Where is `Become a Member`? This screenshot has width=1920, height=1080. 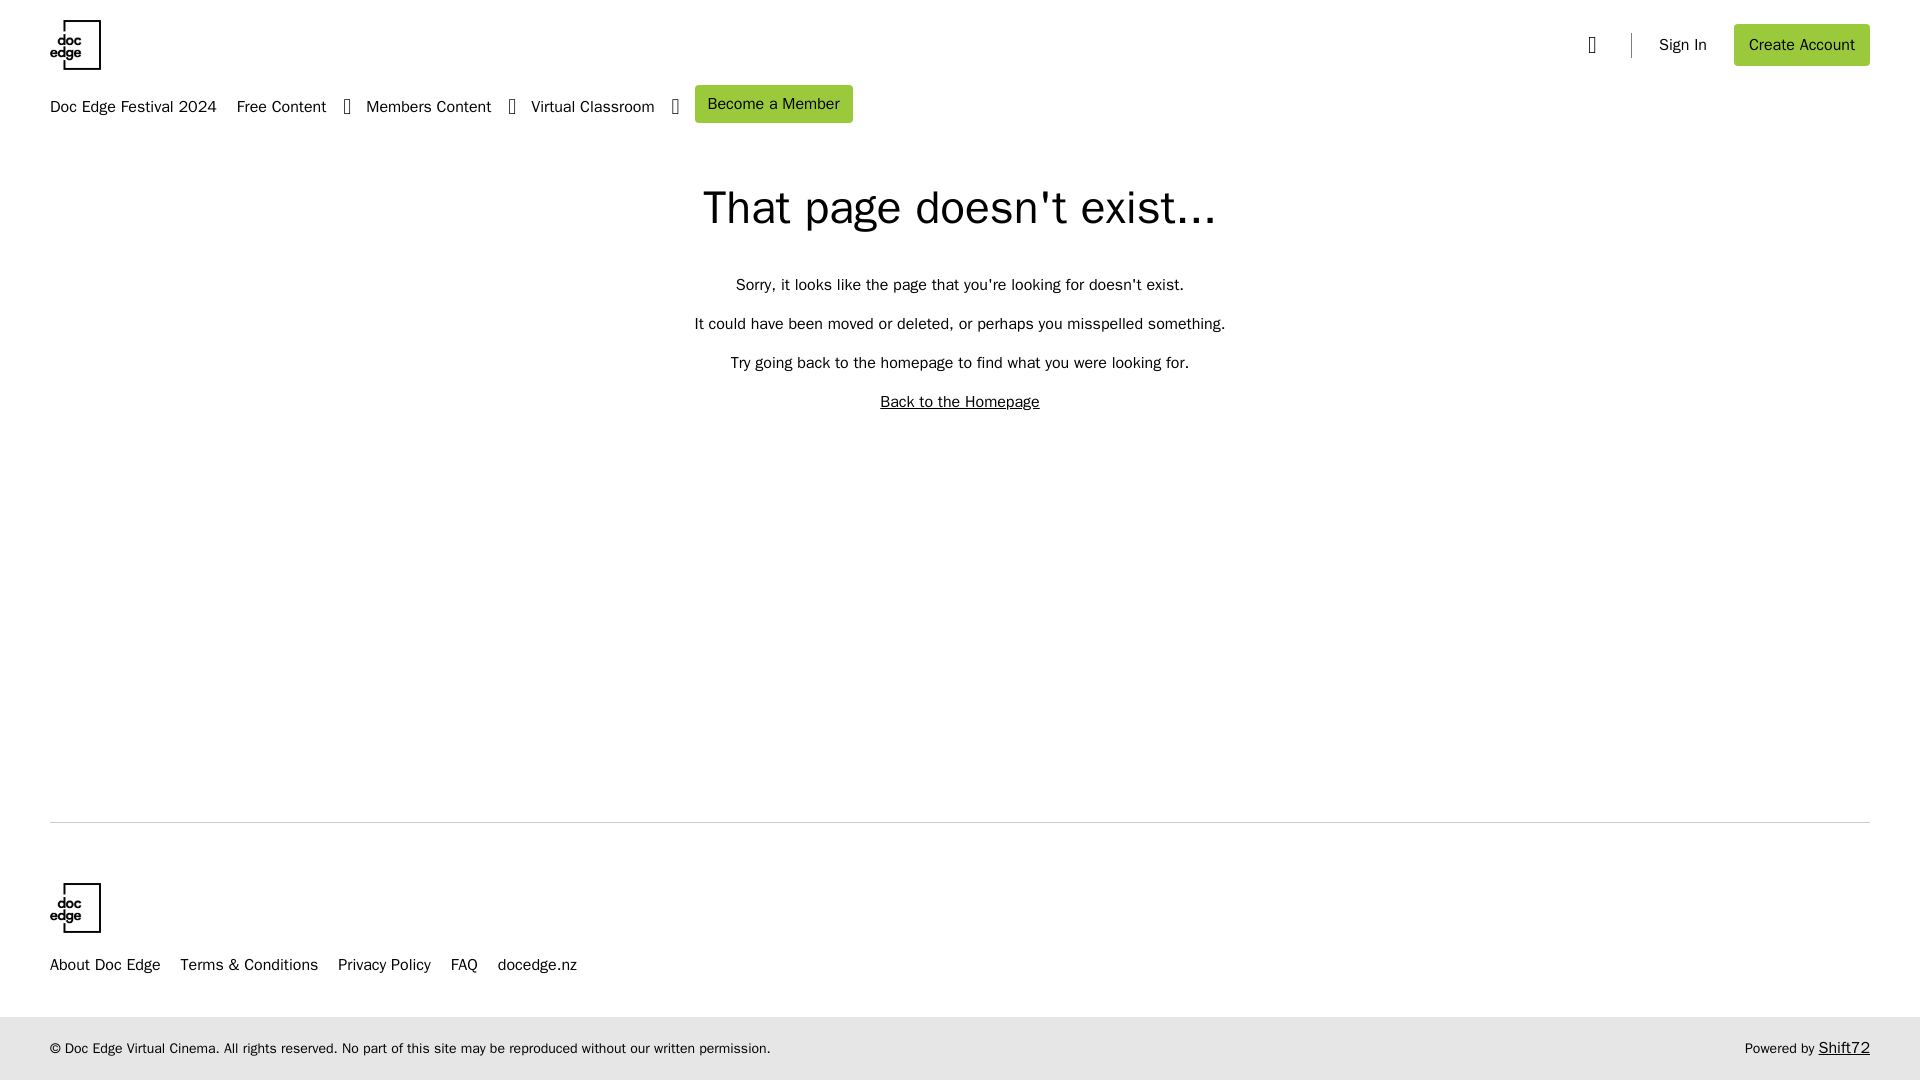 Become a Member is located at coordinates (774, 104).